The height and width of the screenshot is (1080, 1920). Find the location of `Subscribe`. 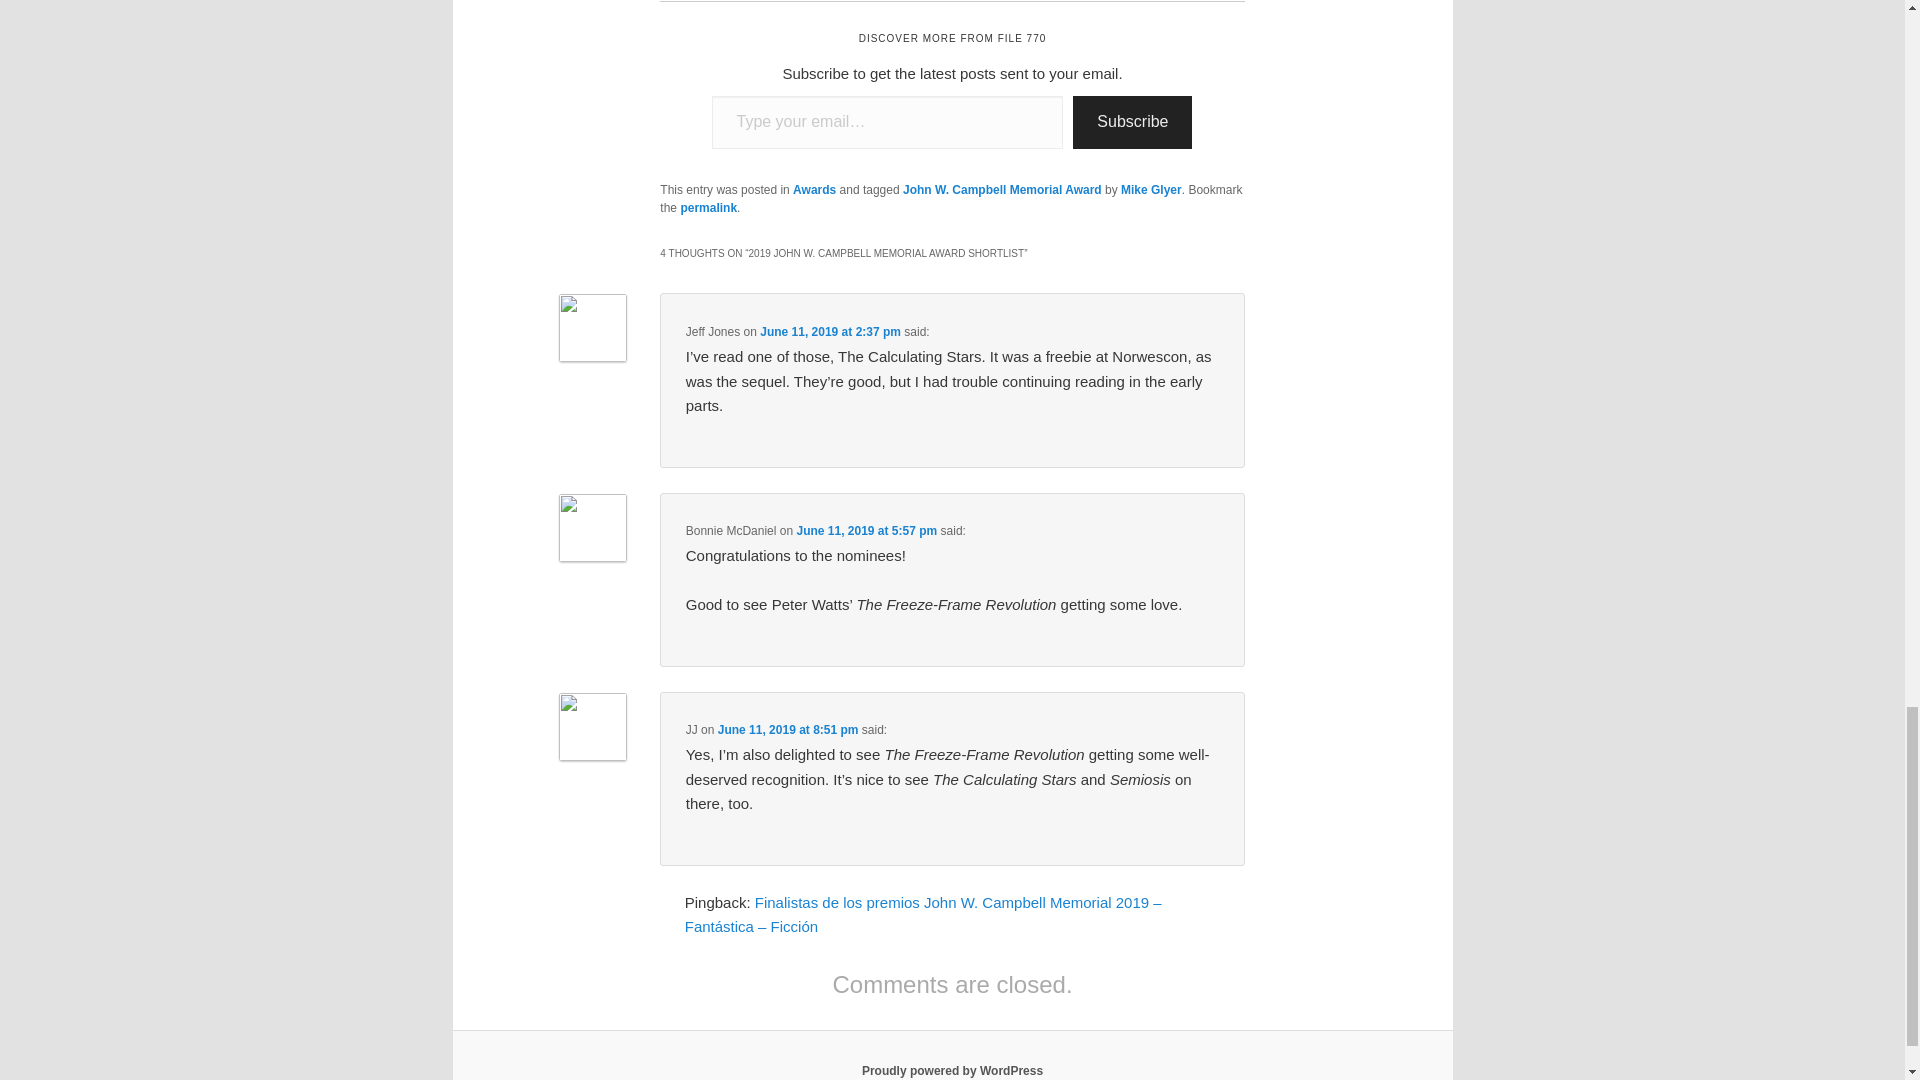

Subscribe is located at coordinates (1132, 122).